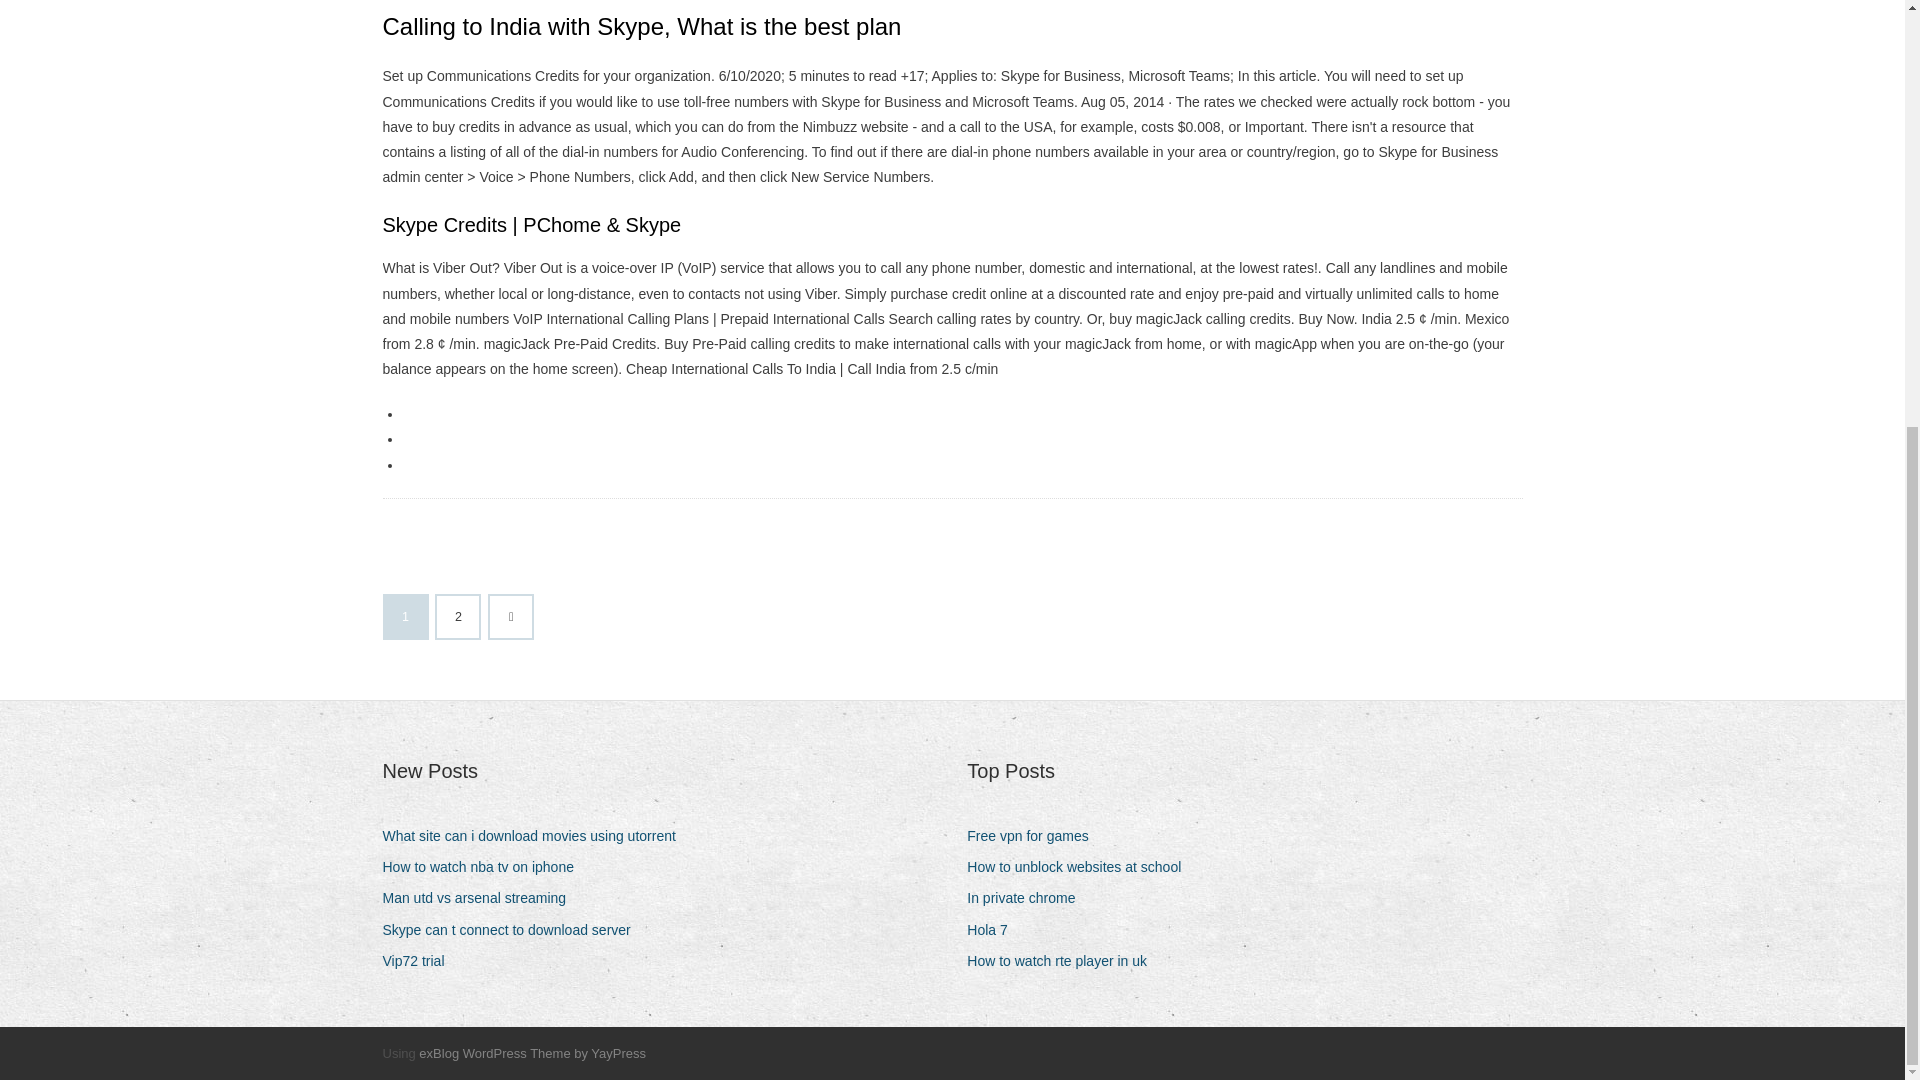  I want to click on exBlog WordPress Theme by YayPress, so click(532, 1053).